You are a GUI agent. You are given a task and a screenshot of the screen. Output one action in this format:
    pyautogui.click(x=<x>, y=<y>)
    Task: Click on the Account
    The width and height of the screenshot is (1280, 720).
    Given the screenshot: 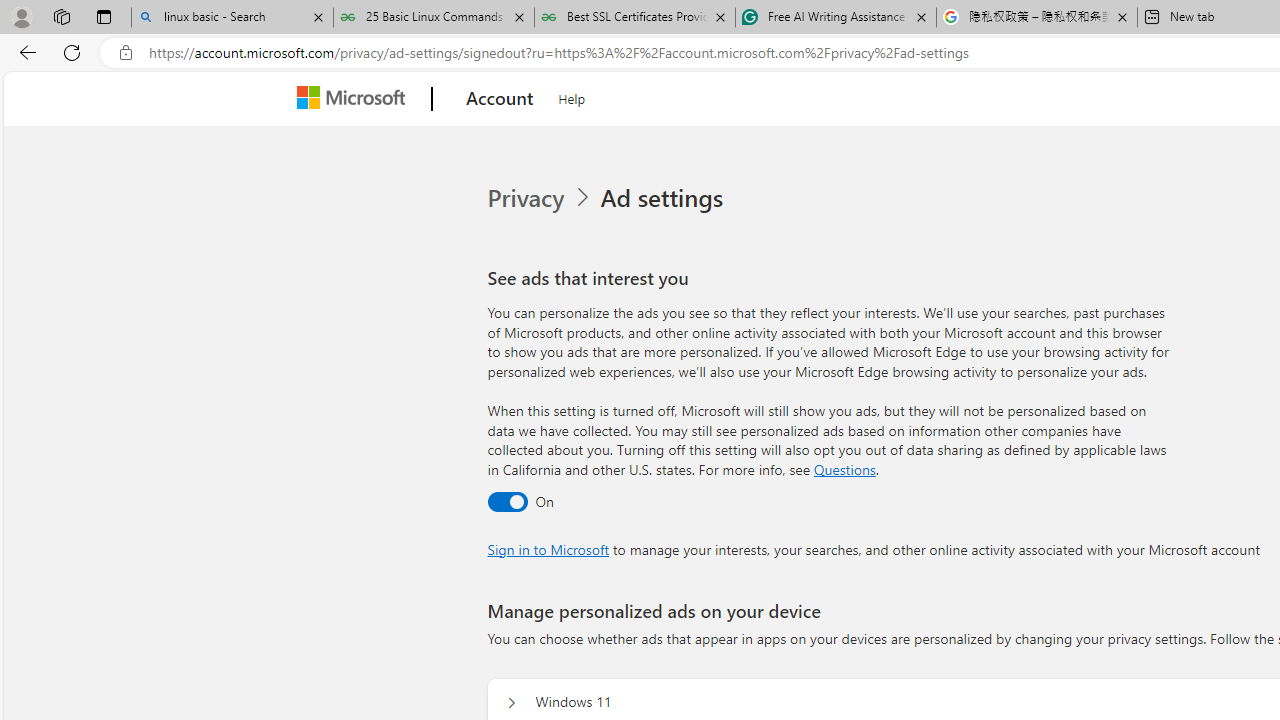 What is the action you would take?
    pyautogui.click(x=500, y=99)
    